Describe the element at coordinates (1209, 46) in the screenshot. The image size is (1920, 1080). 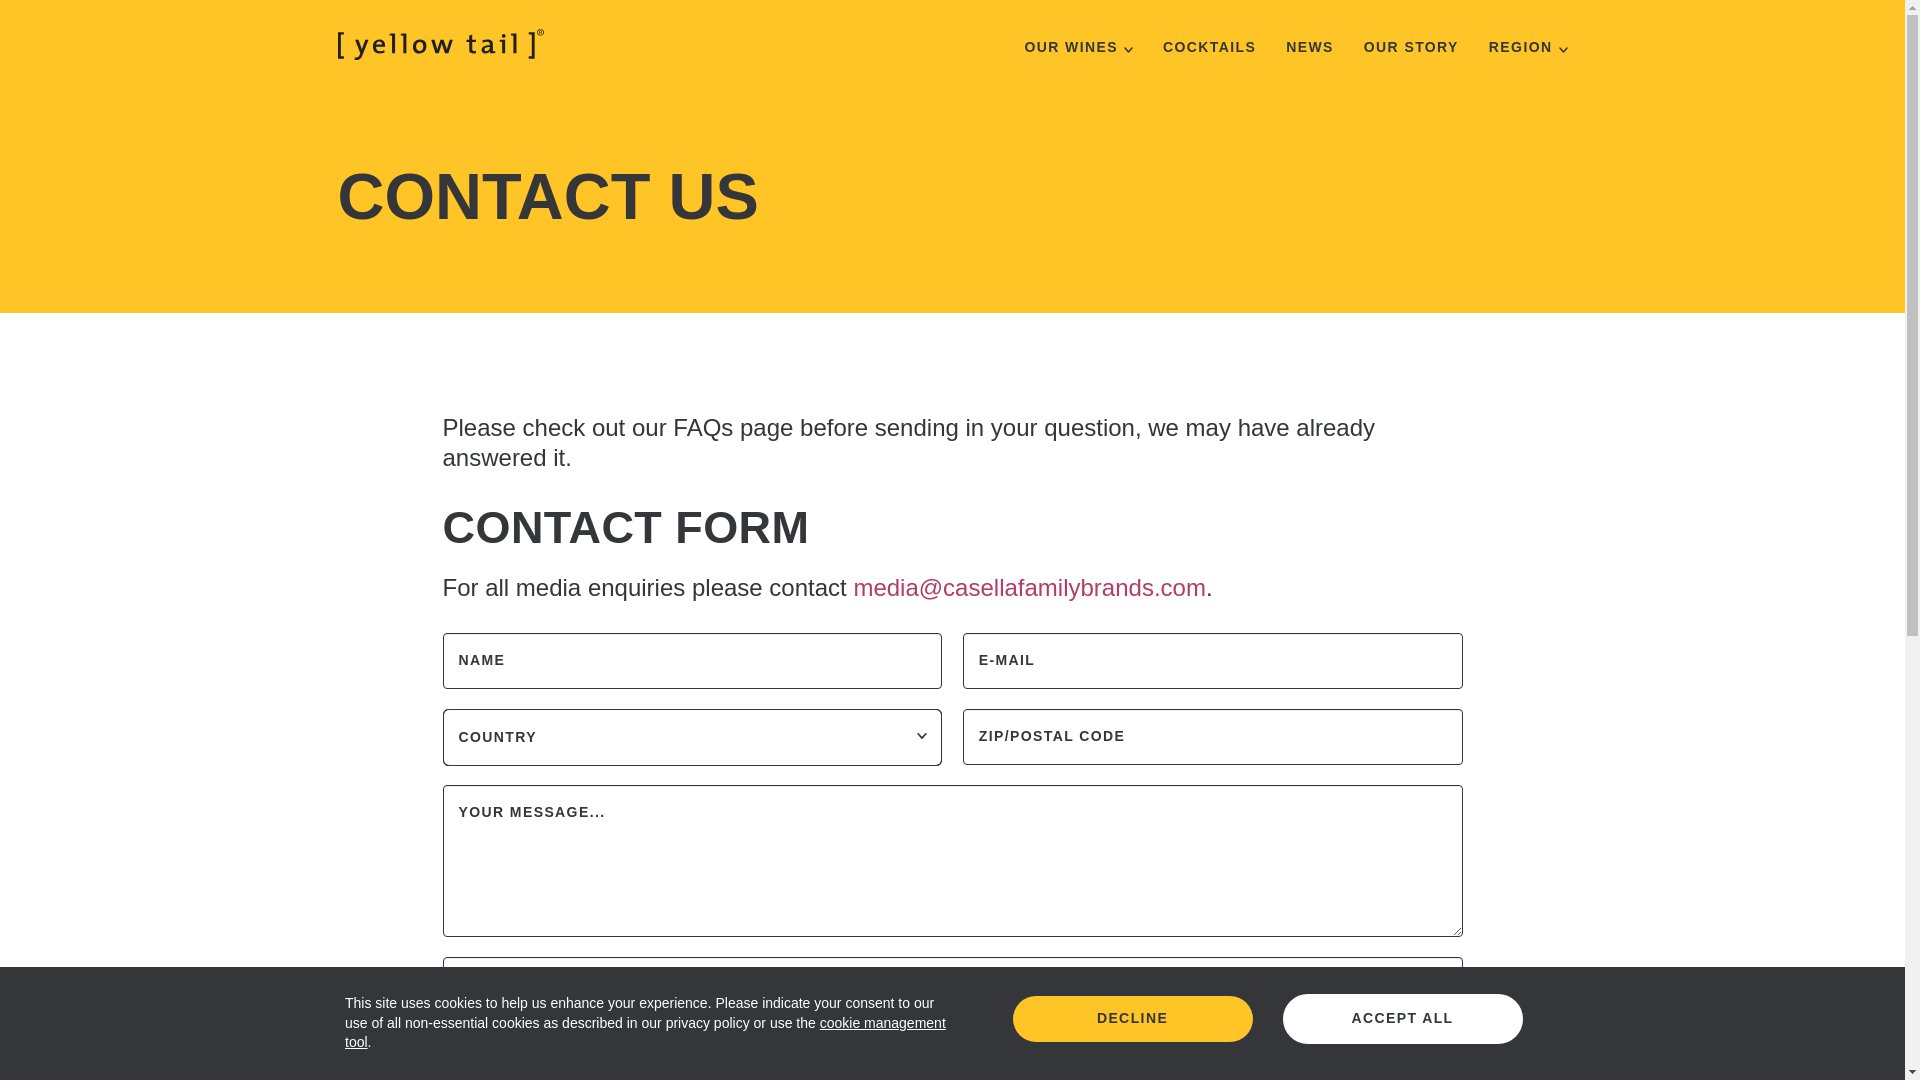
I see `COCKTAILS` at that location.